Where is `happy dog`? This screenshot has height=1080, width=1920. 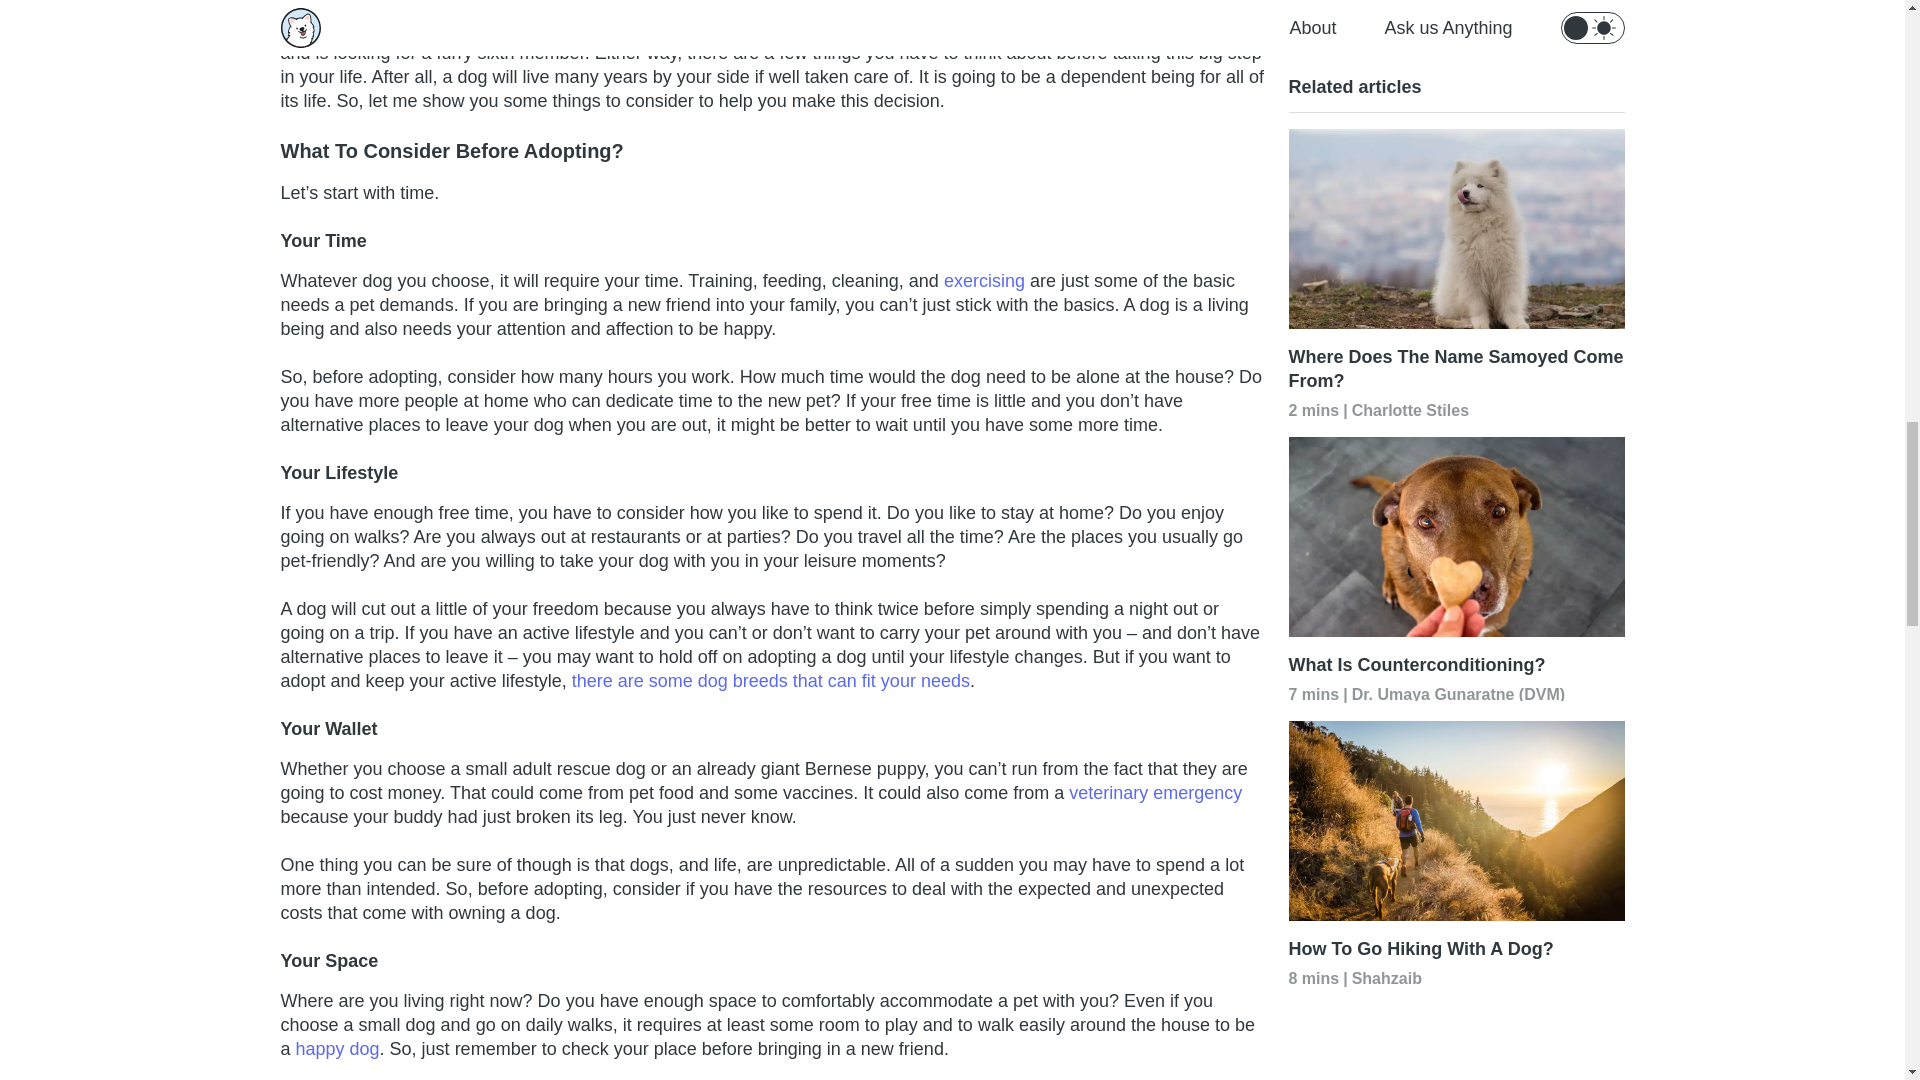 happy dog is located at coordinates (338, 1048).